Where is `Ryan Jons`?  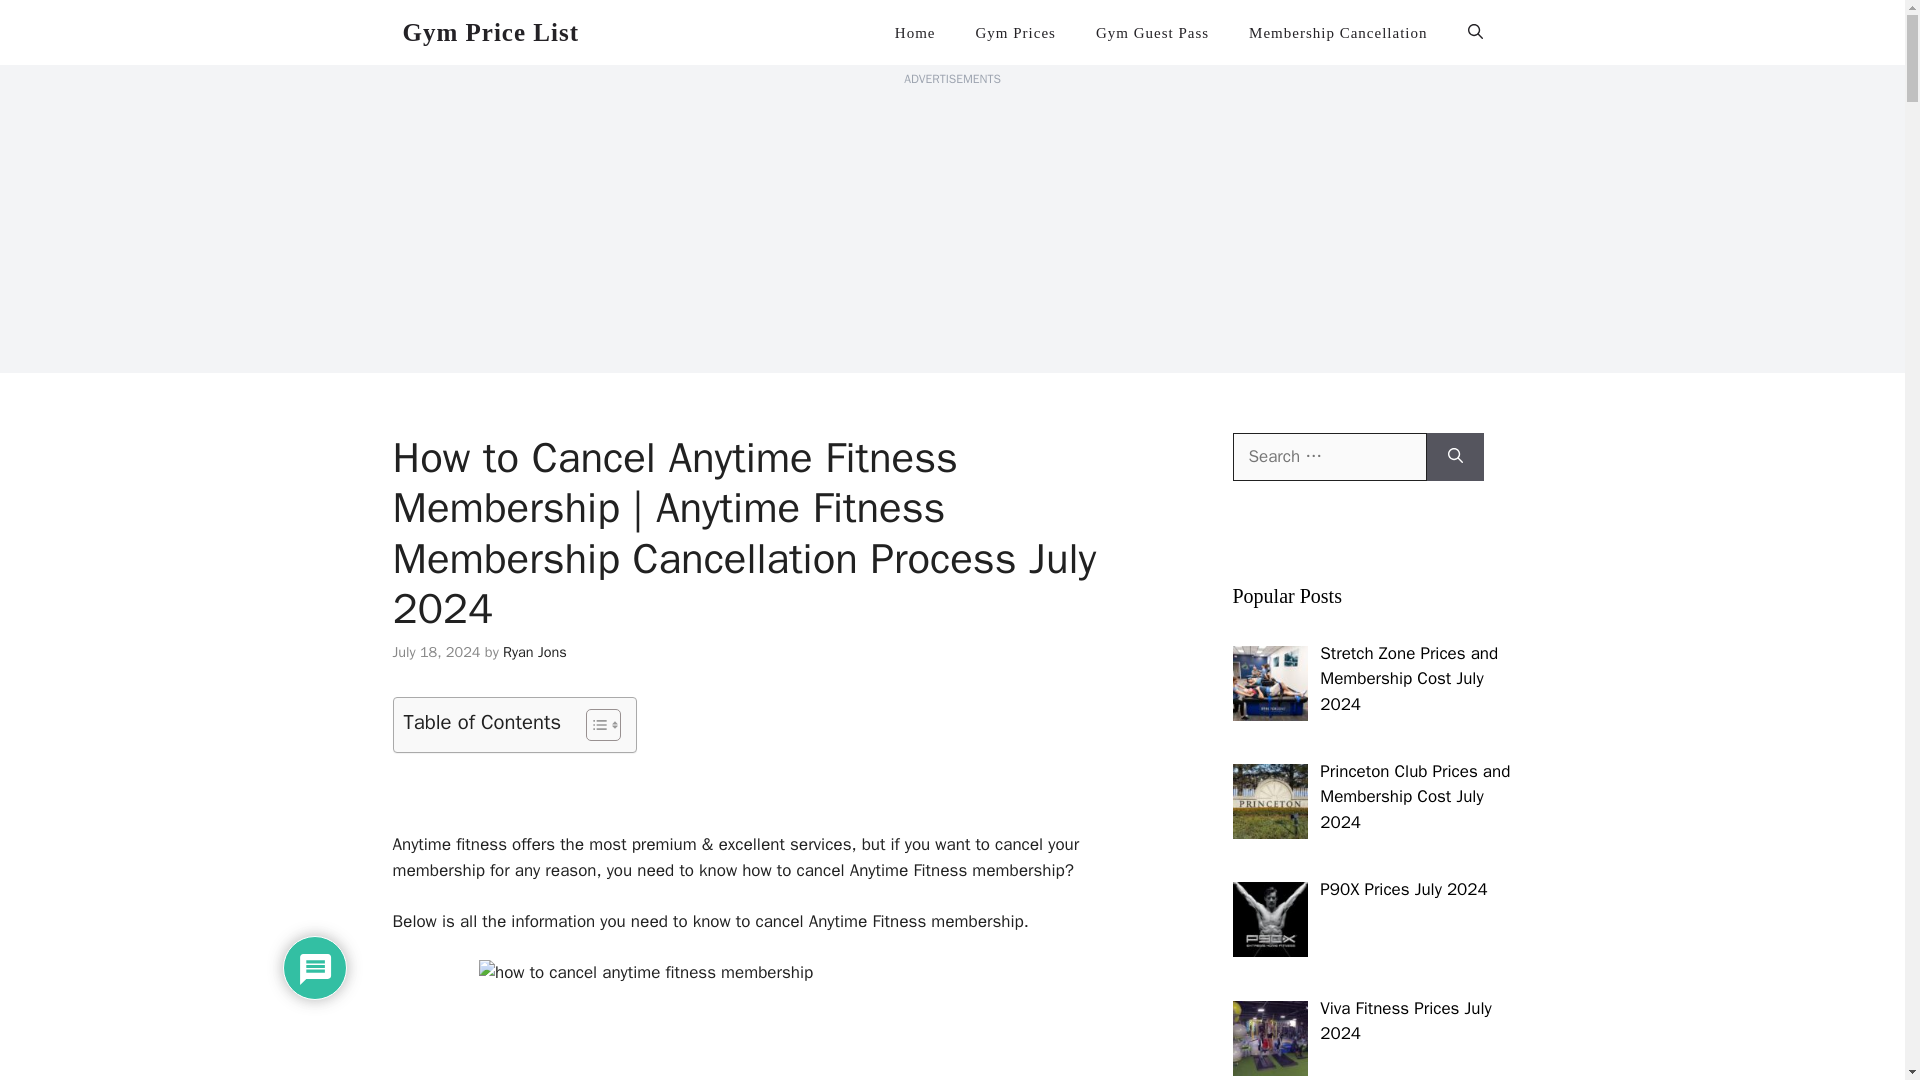 Ryan Jons is located at coordinates (534, 651).